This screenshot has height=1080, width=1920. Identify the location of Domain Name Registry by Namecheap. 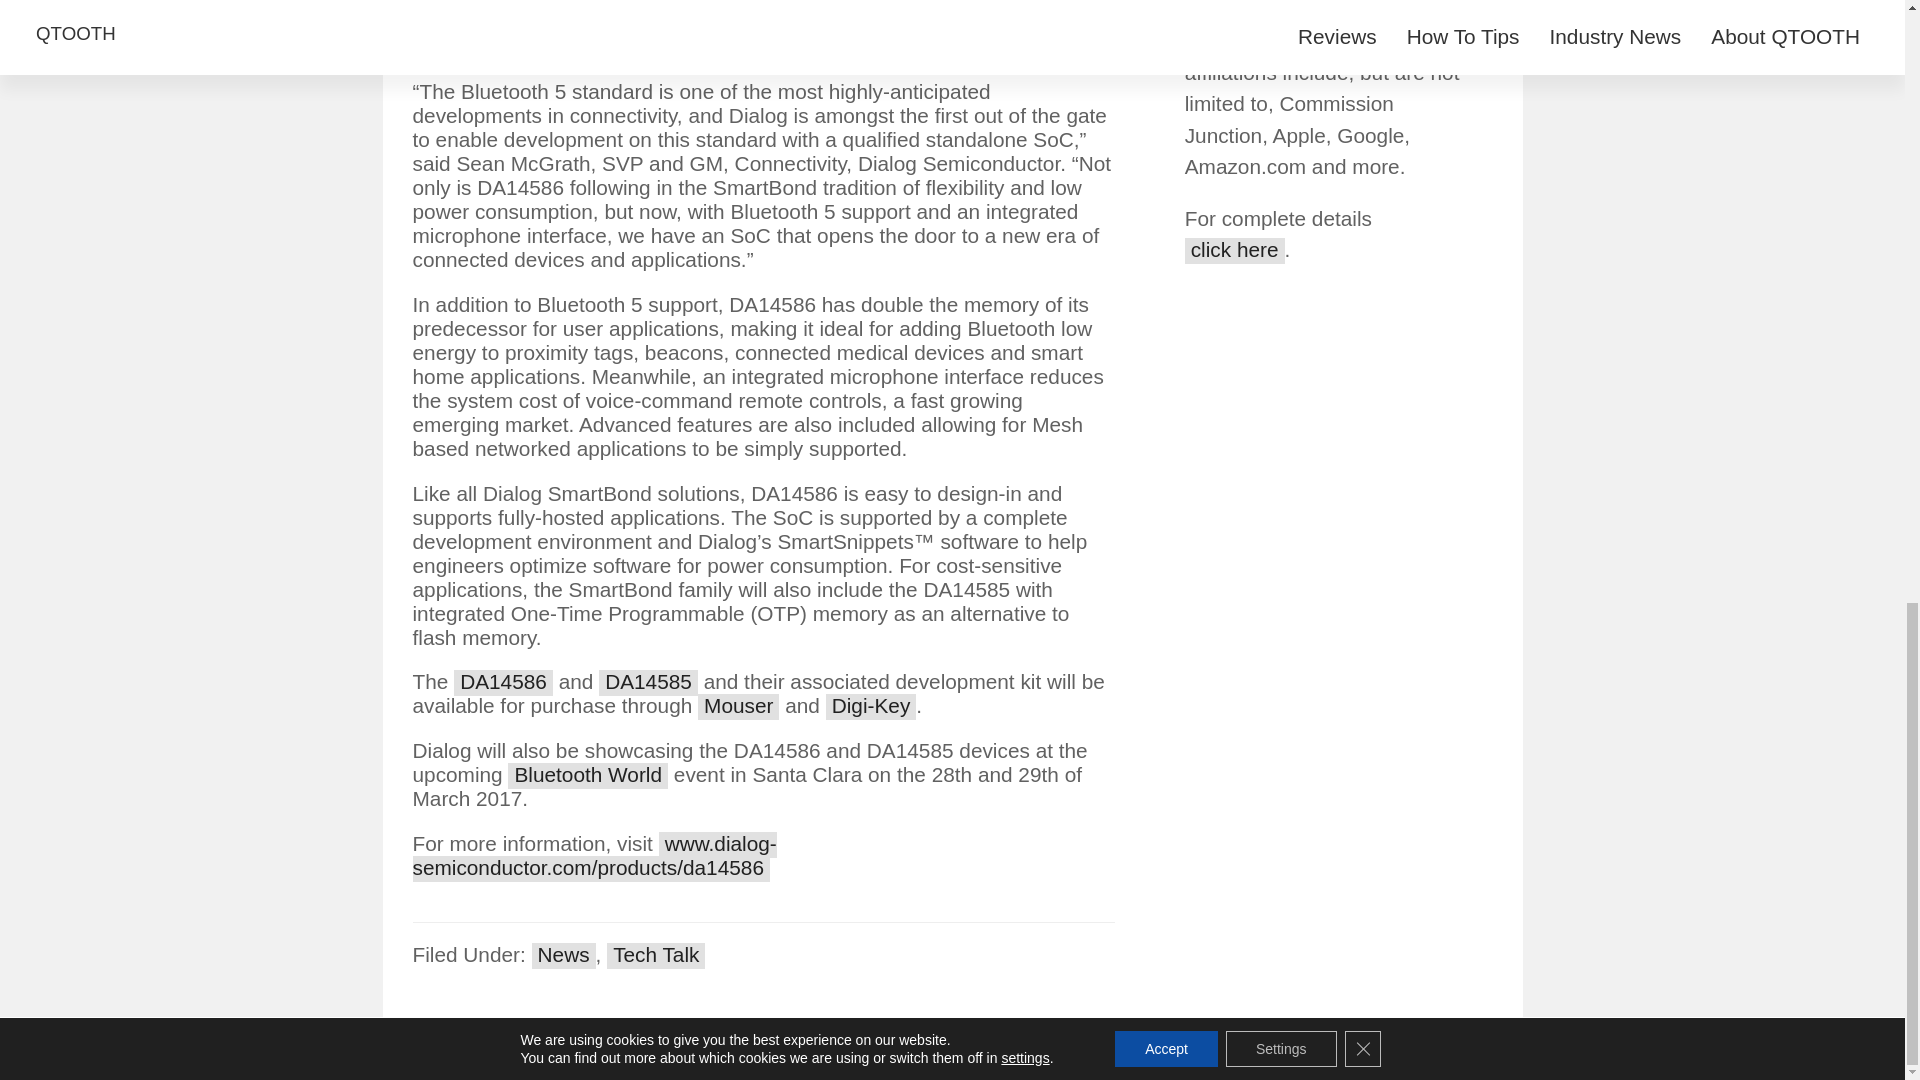
(1119, 1058).